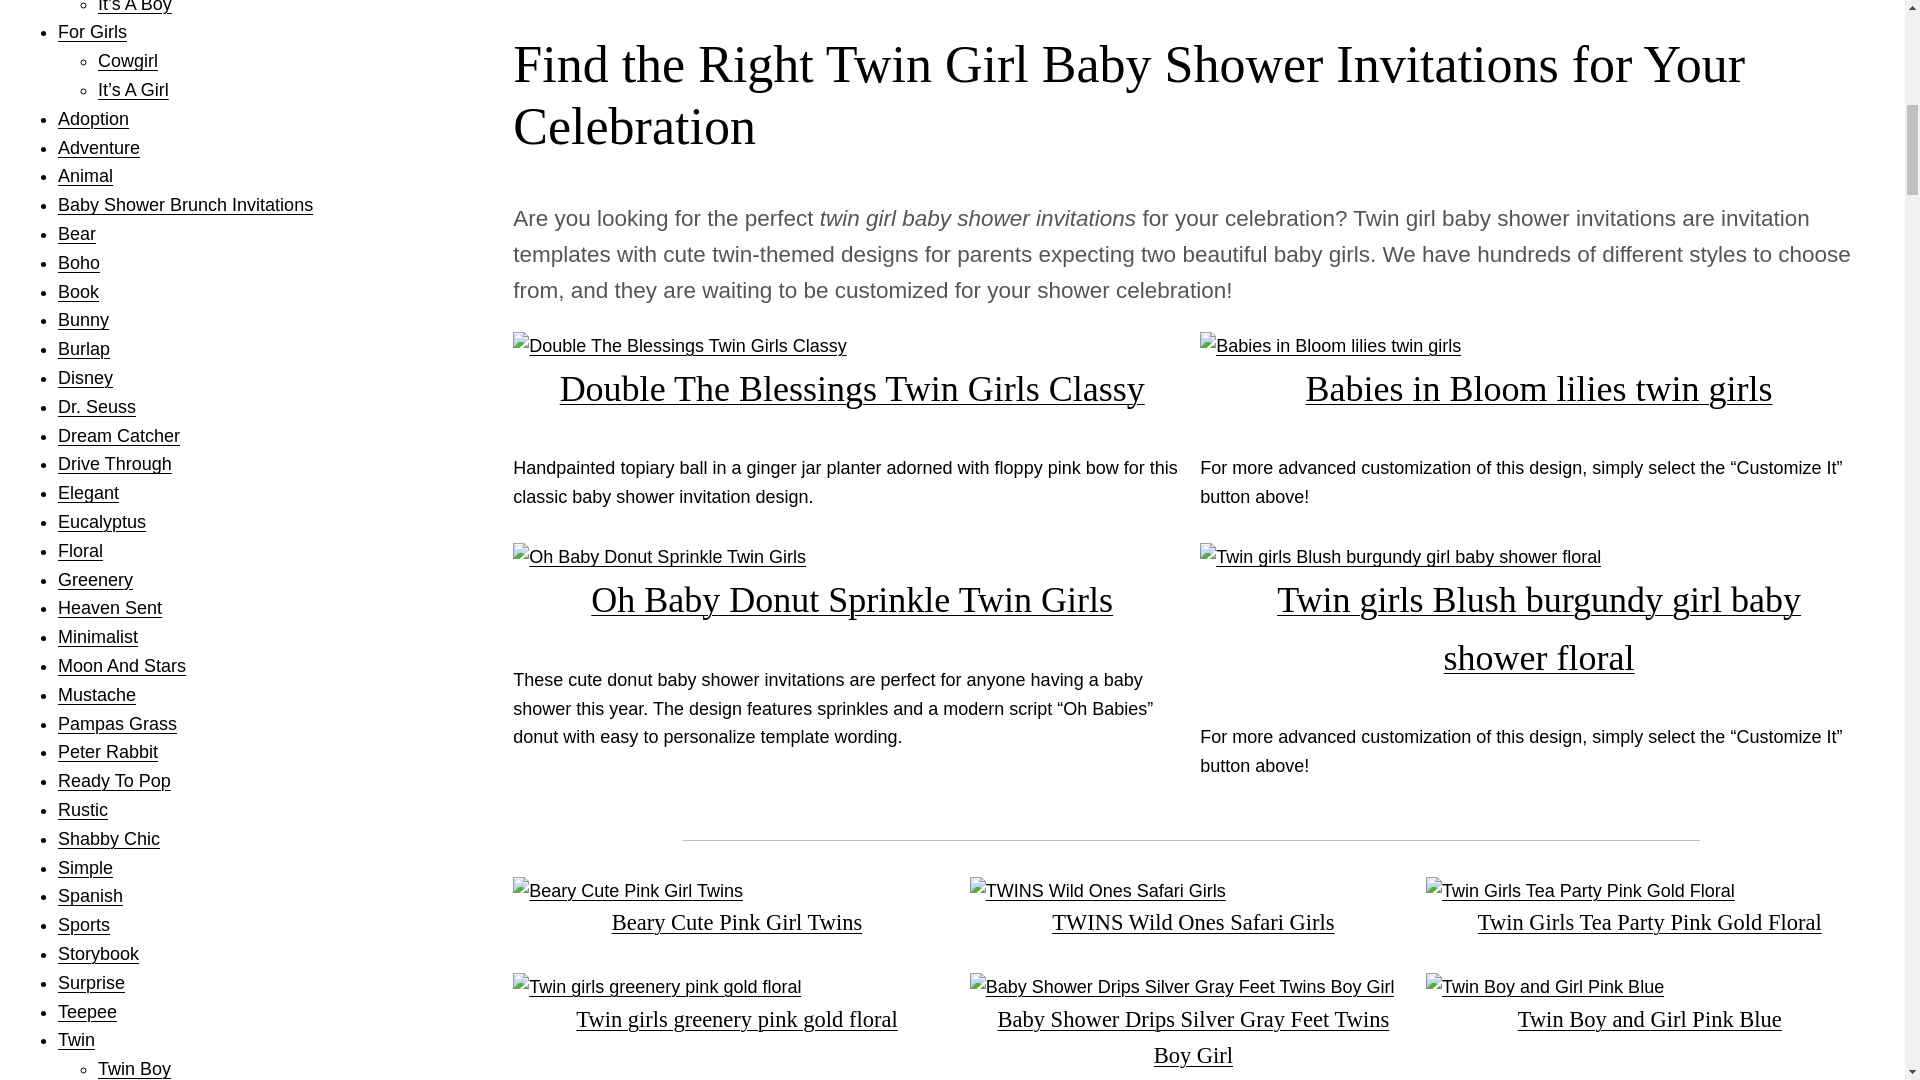 This screenshot has height=1080, width=1920. Describe the element at coordinates (1650, 910) in the screenshot. I see `Twin Girls Tea Party Pink Gold Floral` at that location.